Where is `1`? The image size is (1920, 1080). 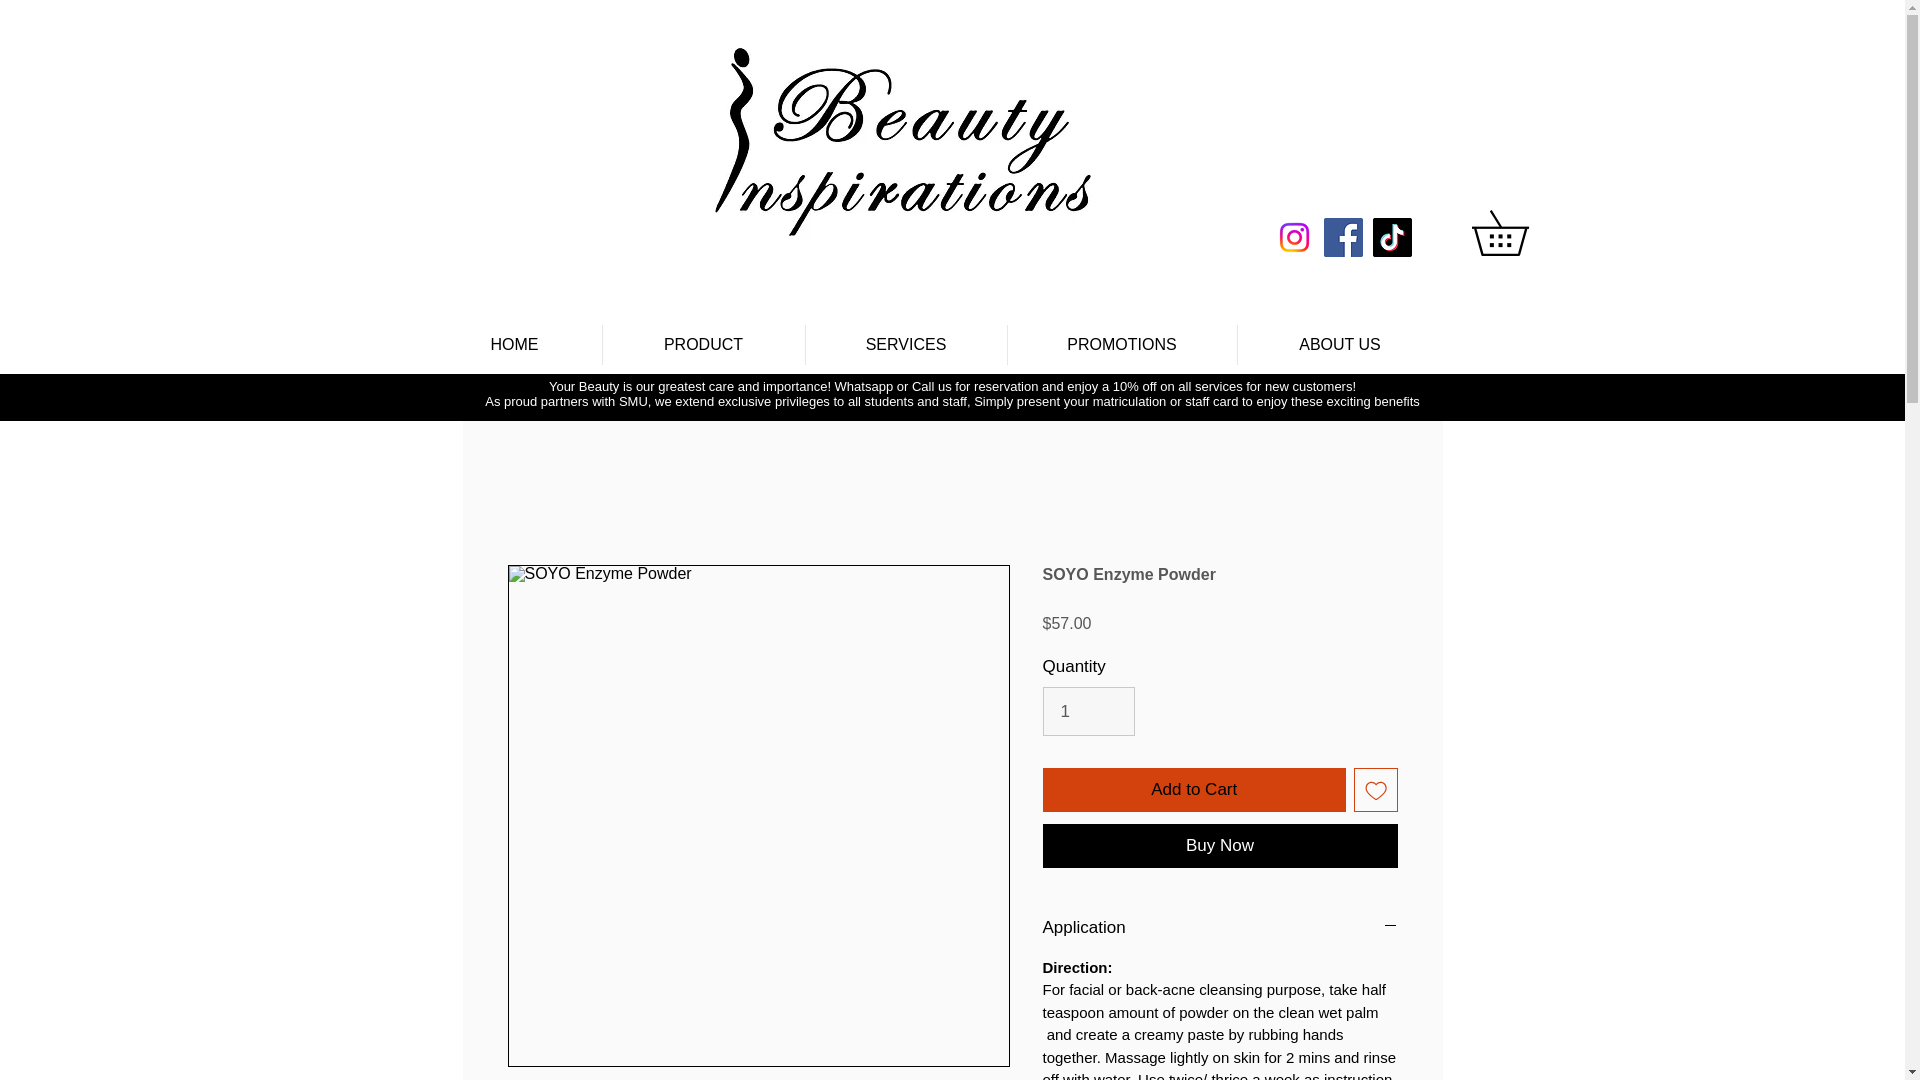 1 is located at coordinates (1088, 710).